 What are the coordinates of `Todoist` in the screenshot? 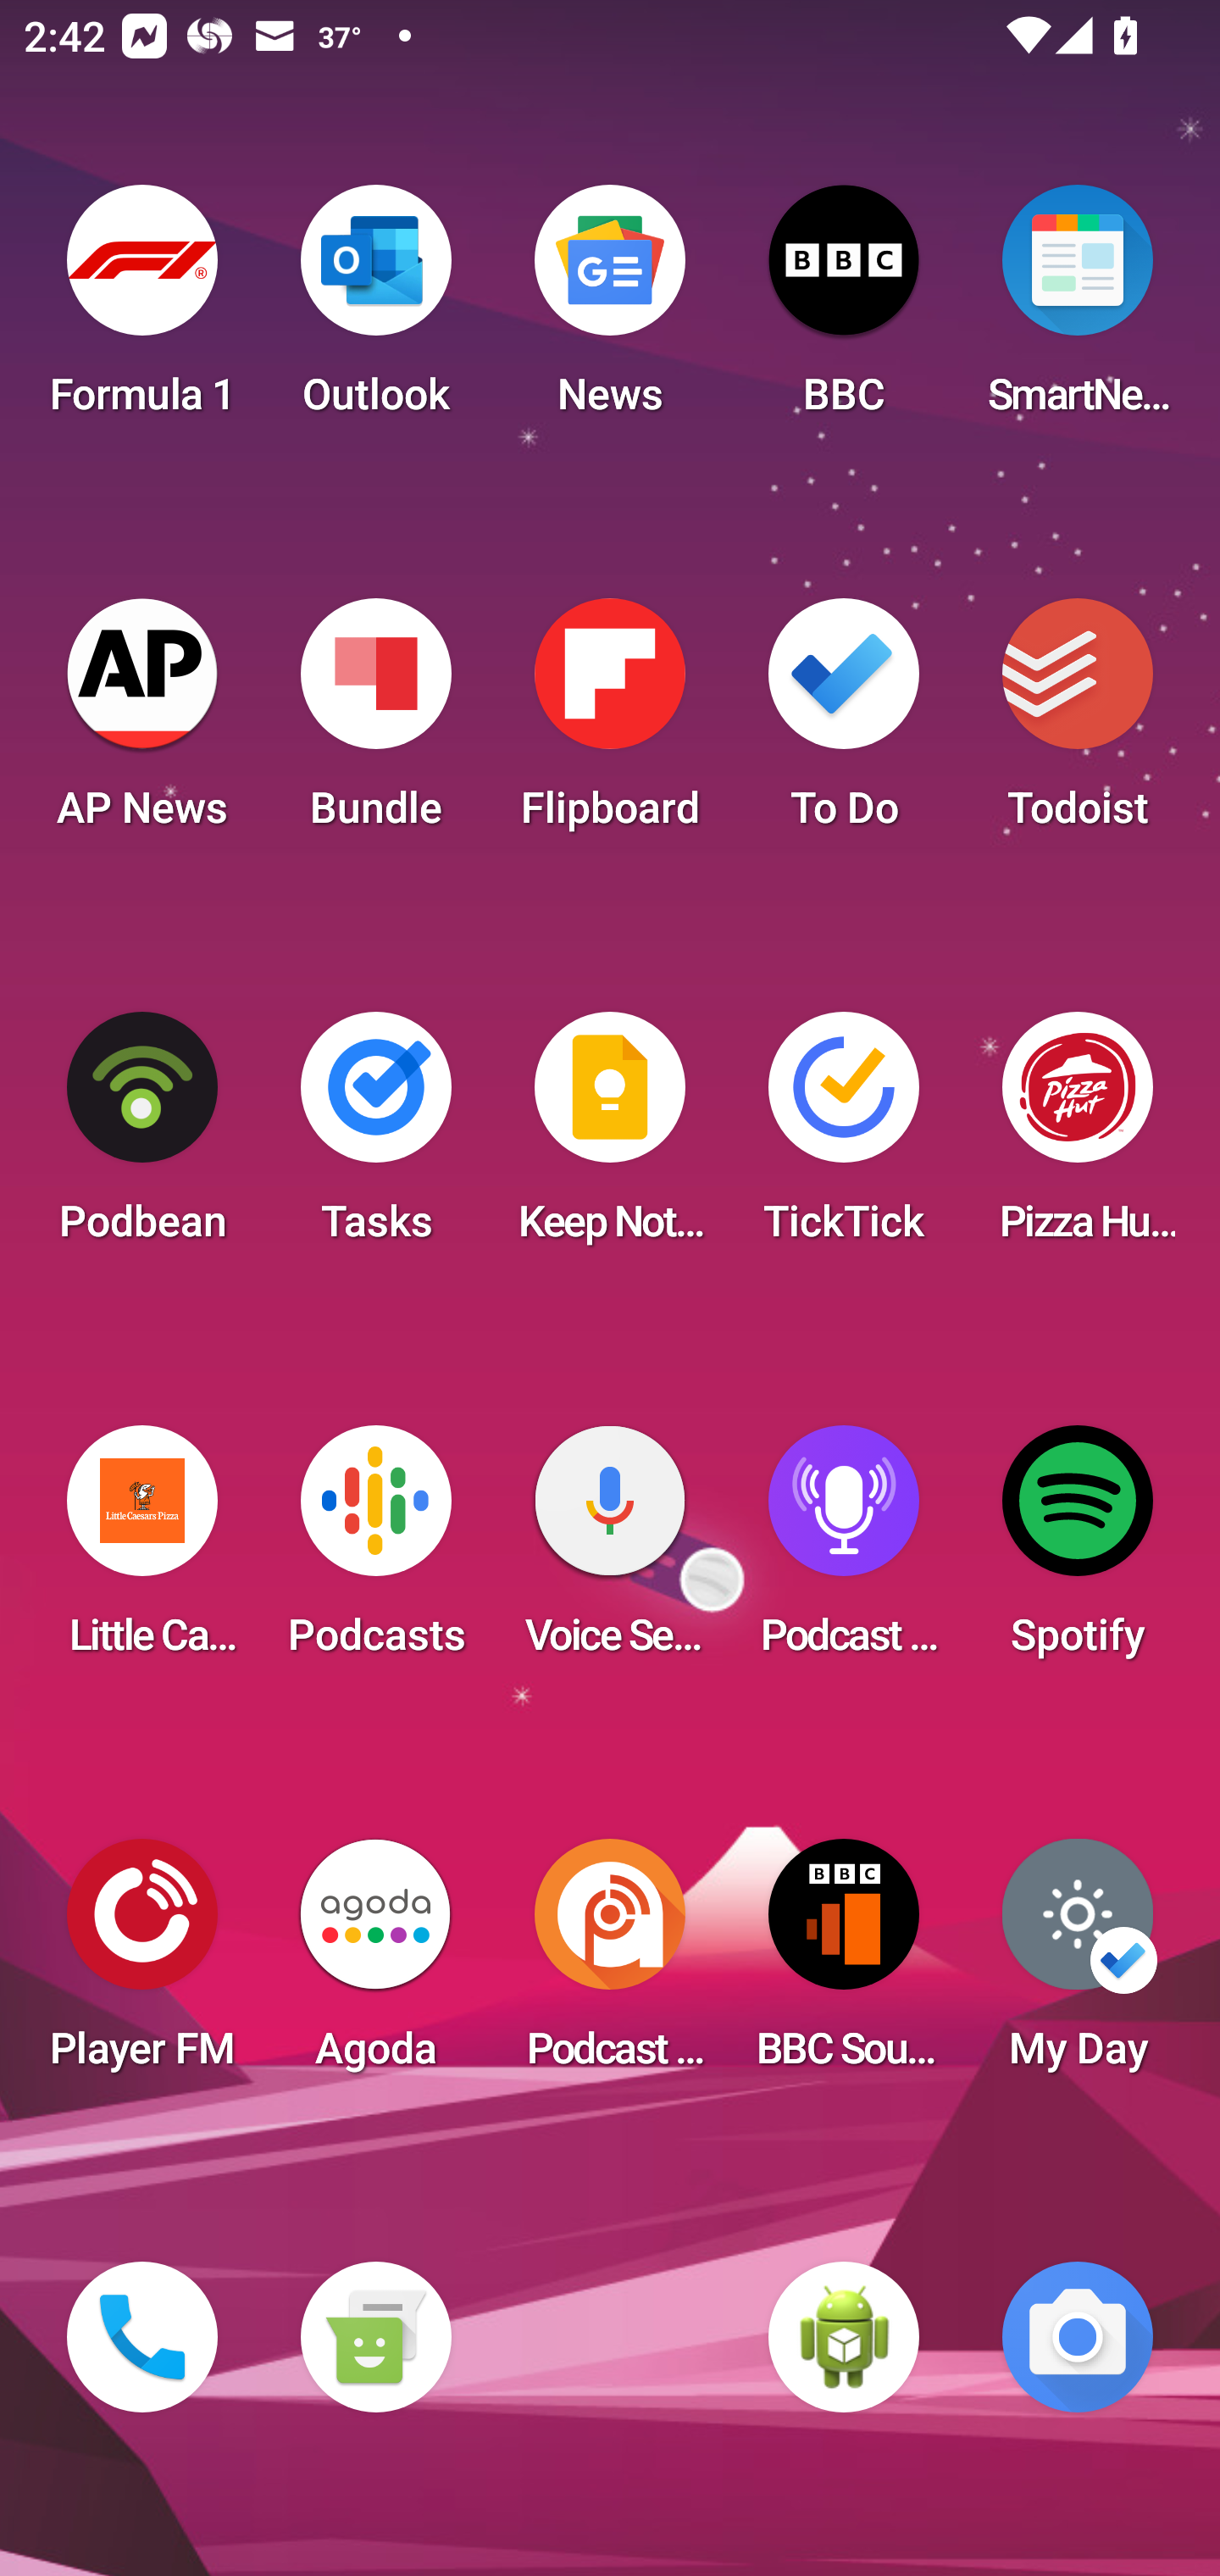 It's located at (1078, 724).